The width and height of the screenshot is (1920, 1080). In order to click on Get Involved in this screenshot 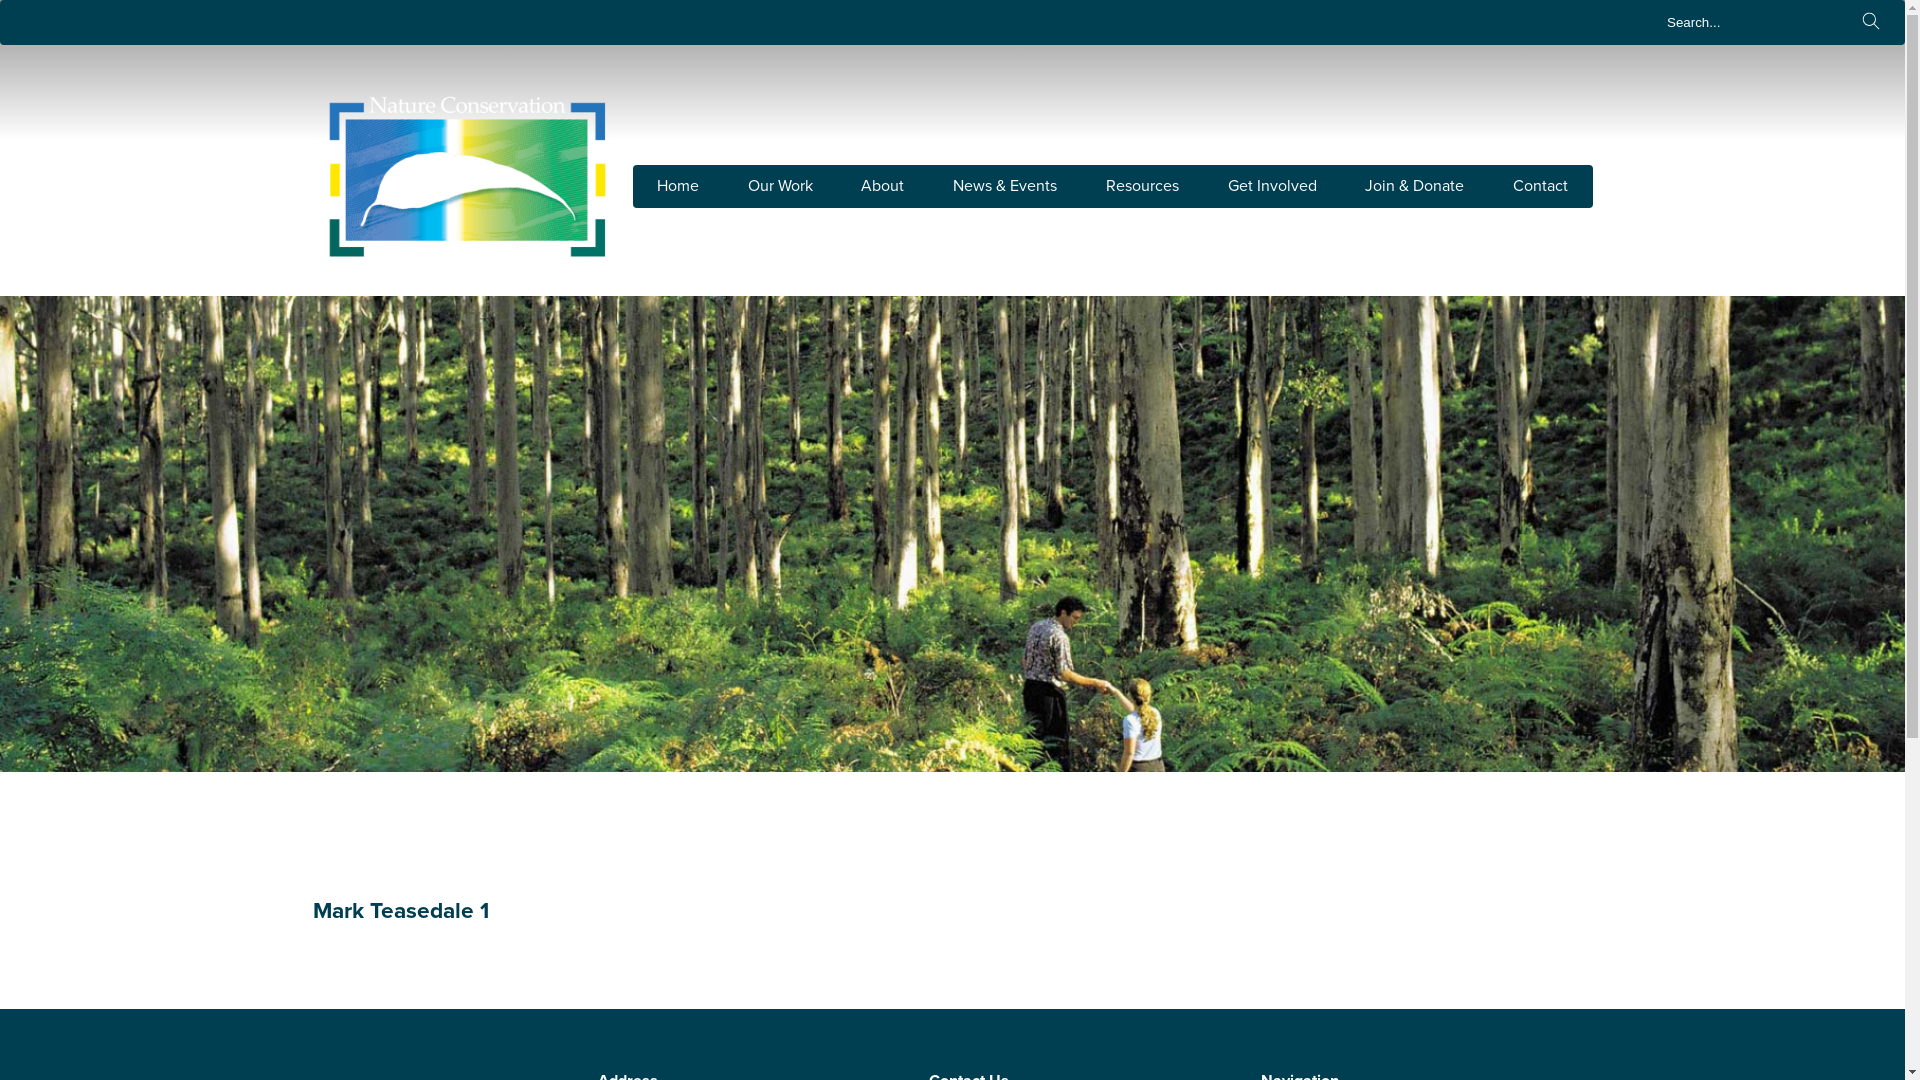, I will do `click(1272, 186)`.